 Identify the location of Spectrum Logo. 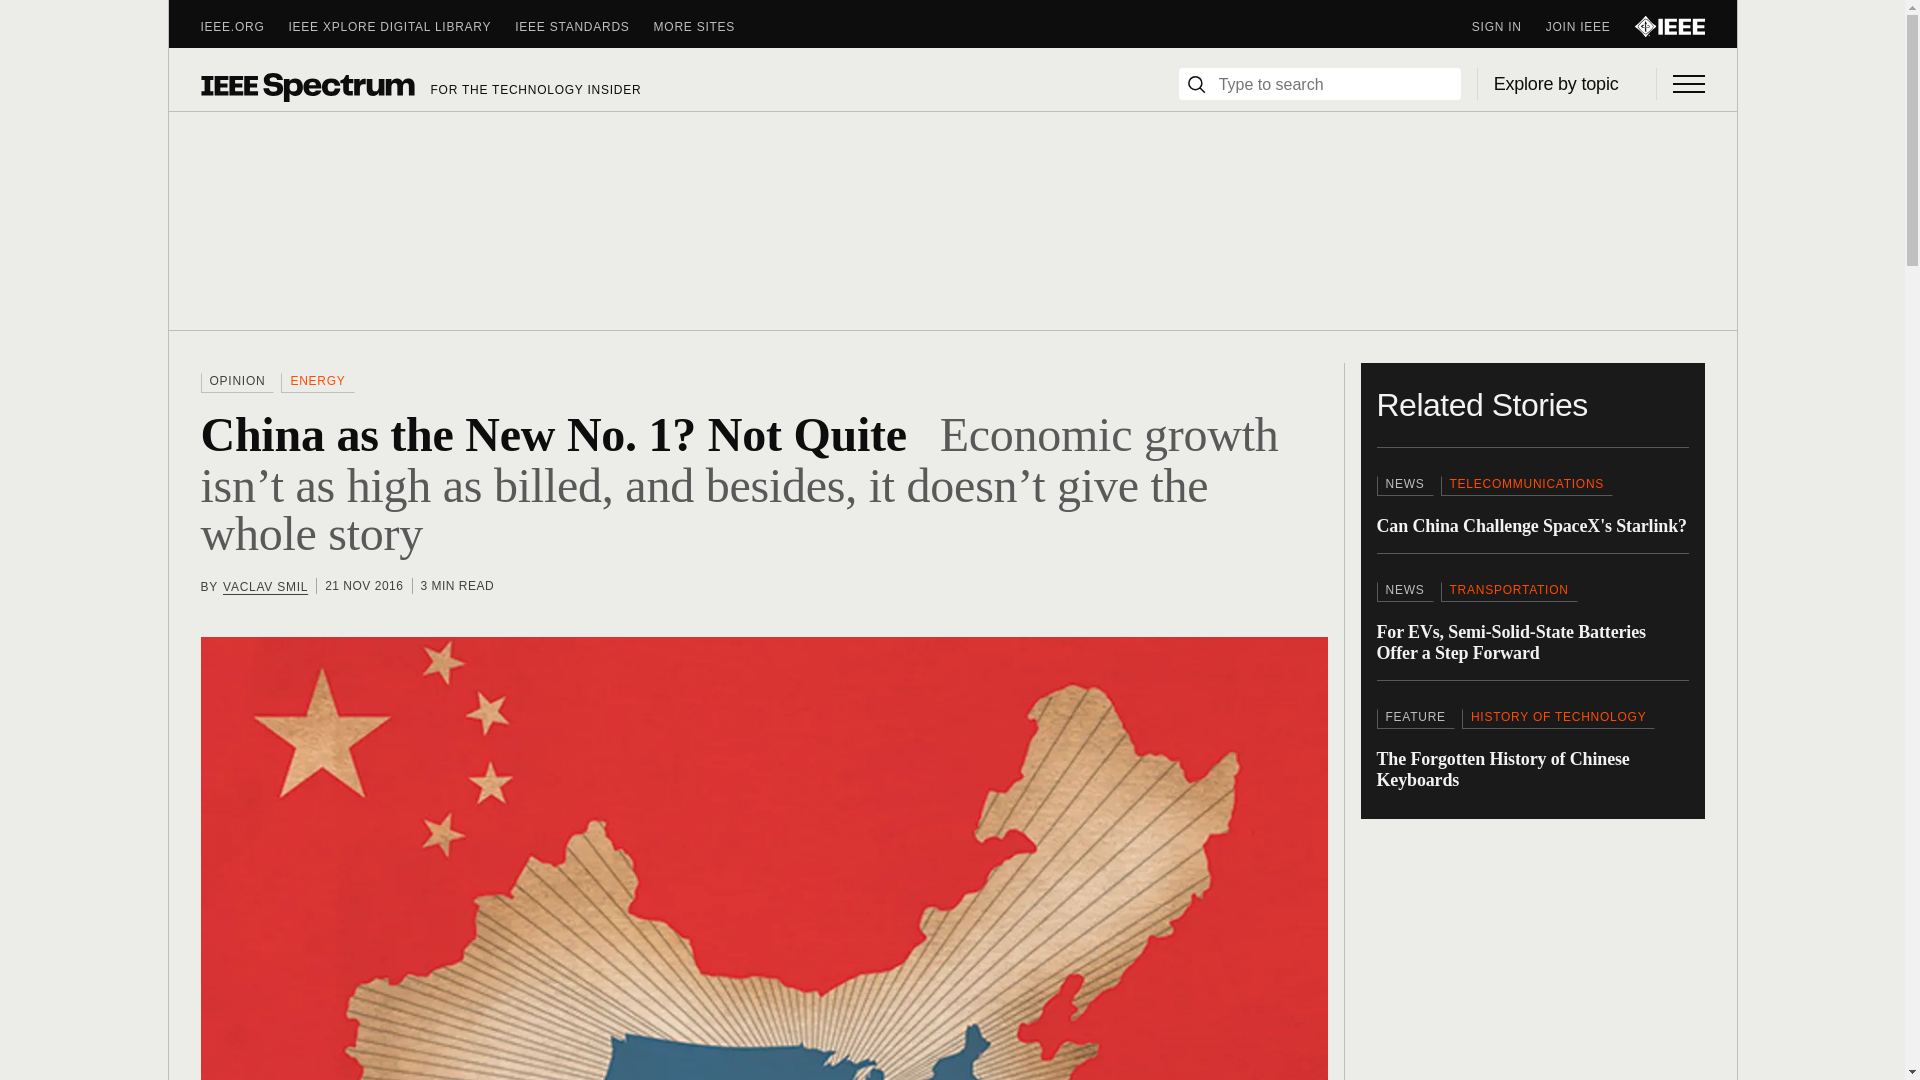
(306, 86).